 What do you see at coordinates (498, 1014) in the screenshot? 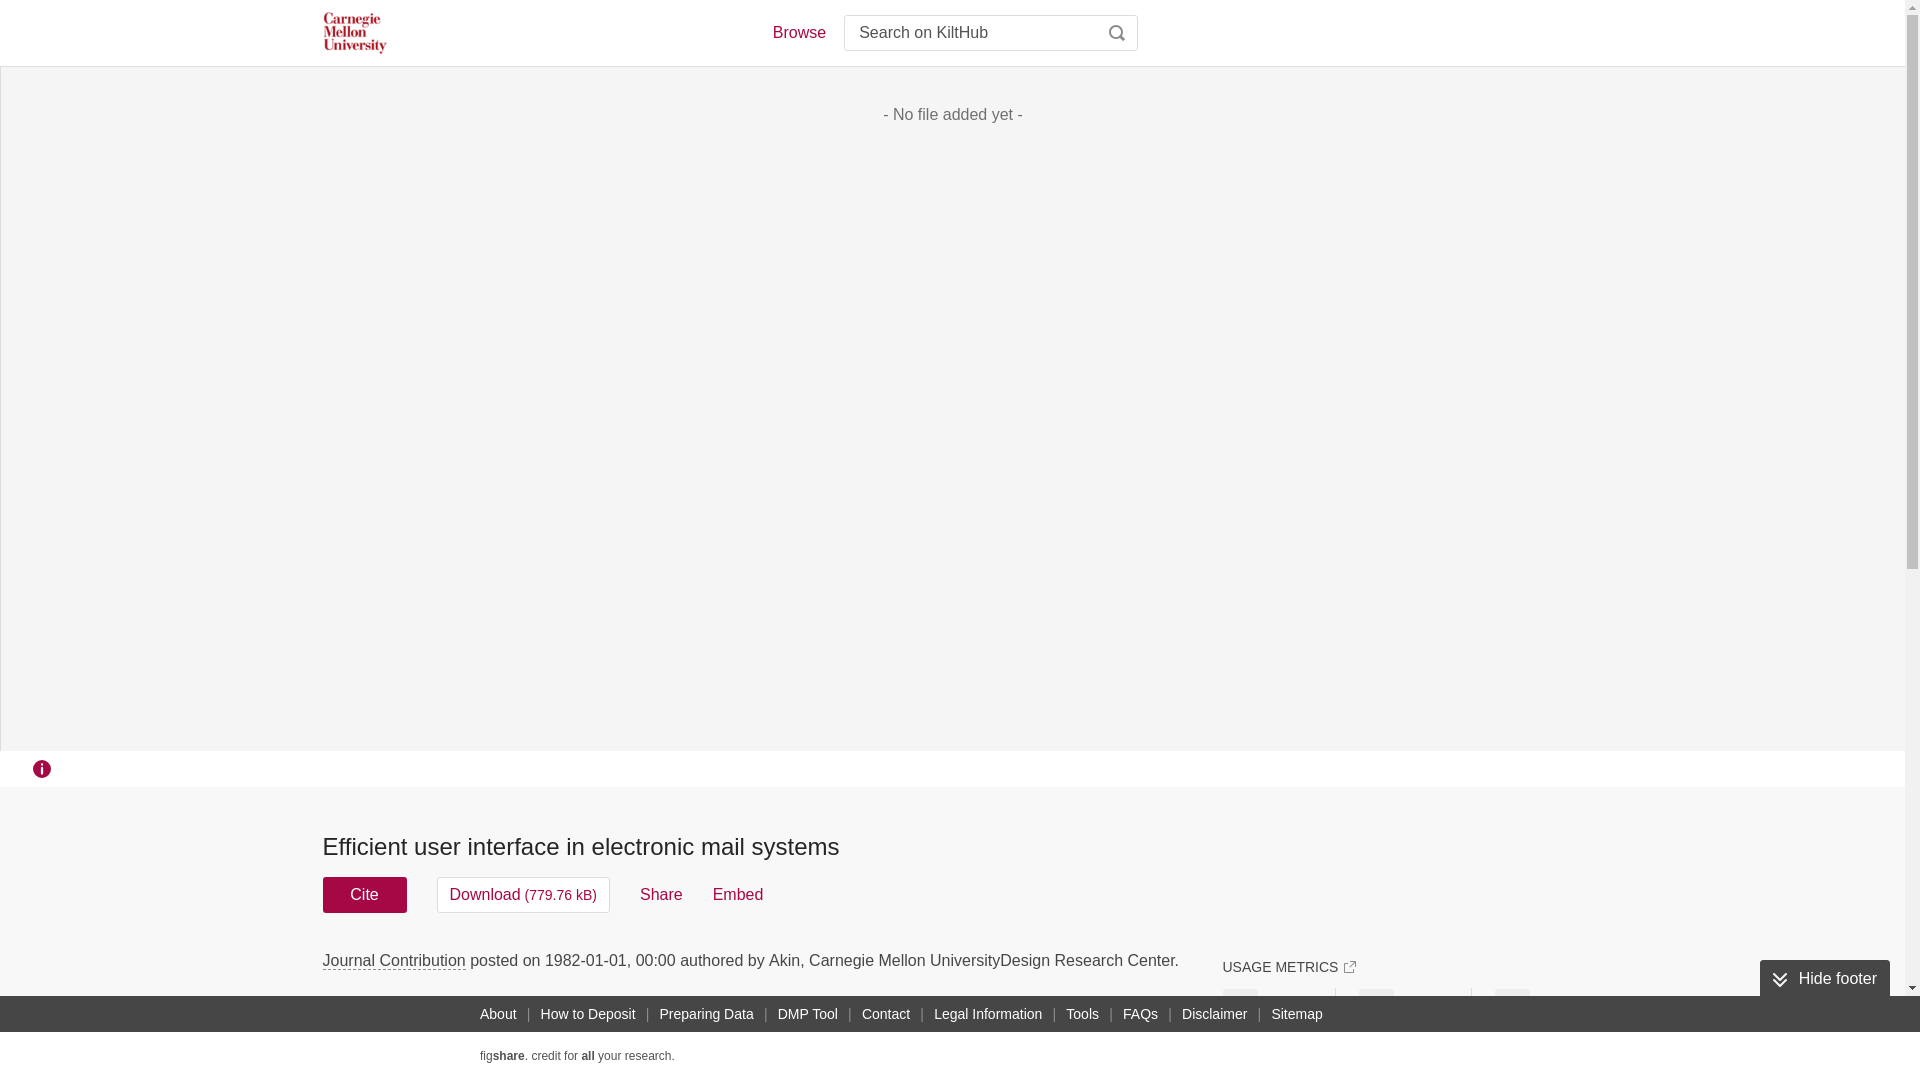
I see `About` at bounding box center [498, 1014].